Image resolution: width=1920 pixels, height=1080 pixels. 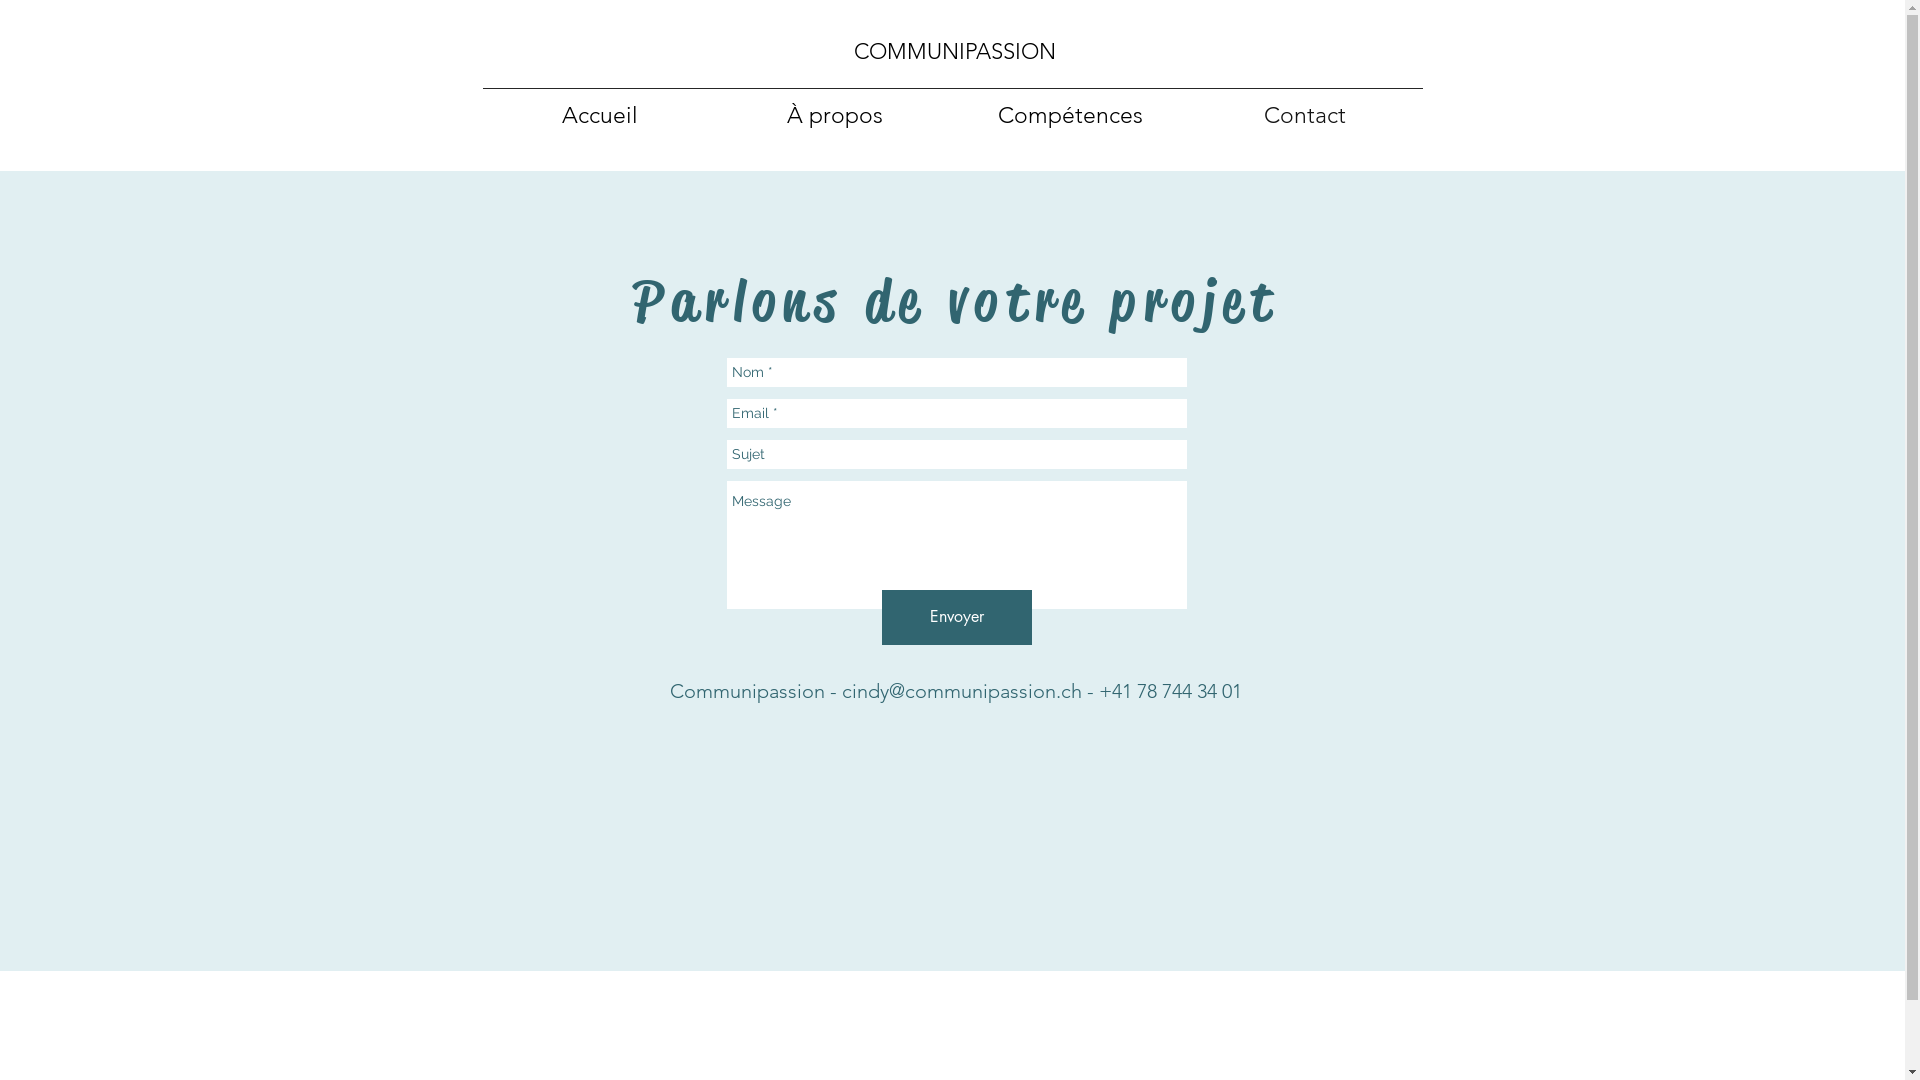 What do you see at coordinates (957, 618) in the screenshot?
I see `Envoyer` at bounding box center [957, 618].